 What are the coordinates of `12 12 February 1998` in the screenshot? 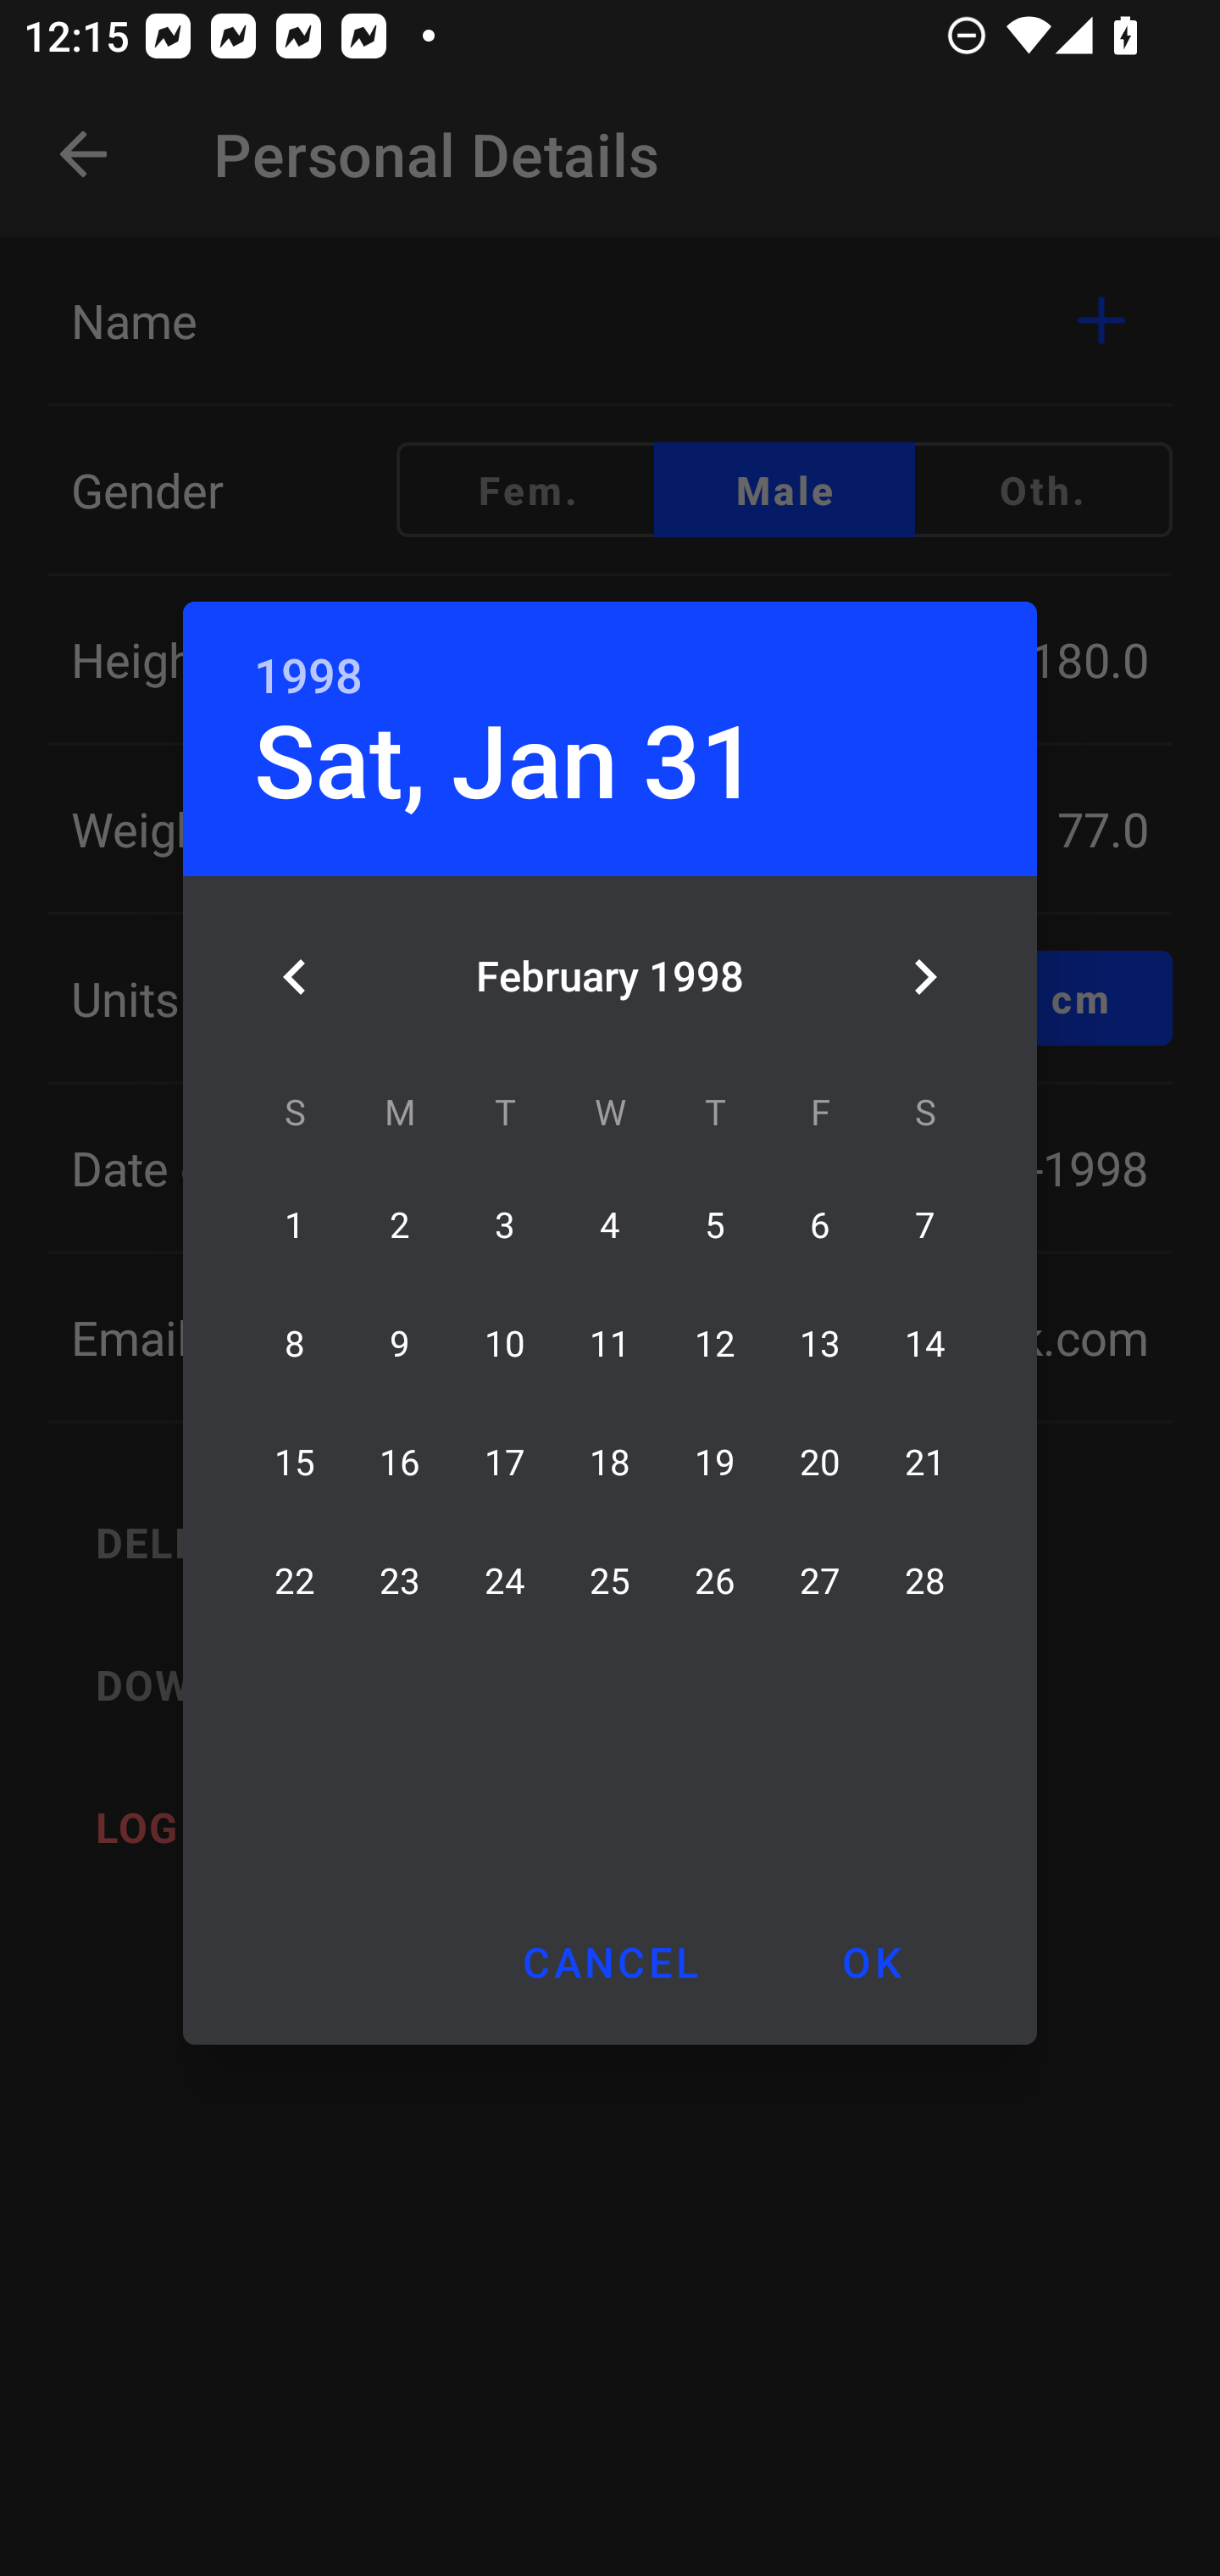 It's located at (714, 1344).